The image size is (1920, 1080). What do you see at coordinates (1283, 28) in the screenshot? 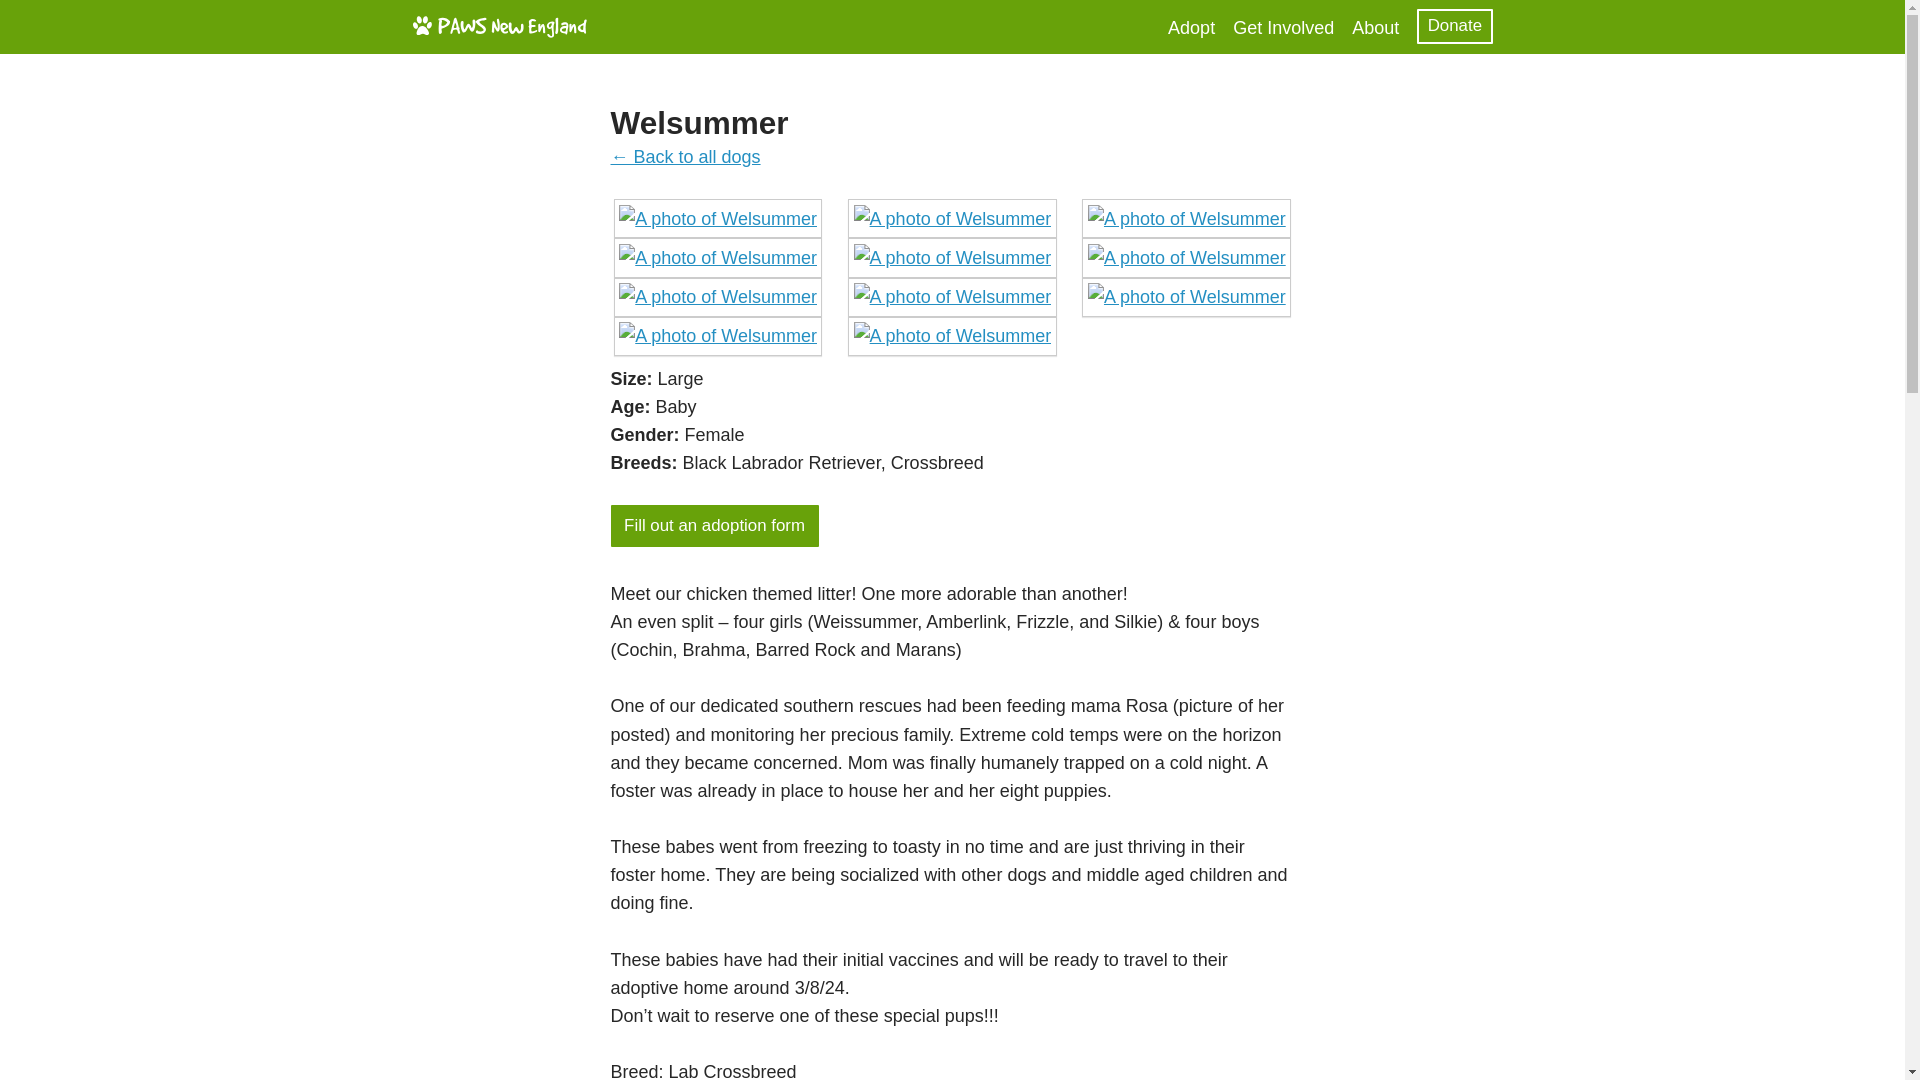
I see `Get Involved` at bounding box center [1283, 28].